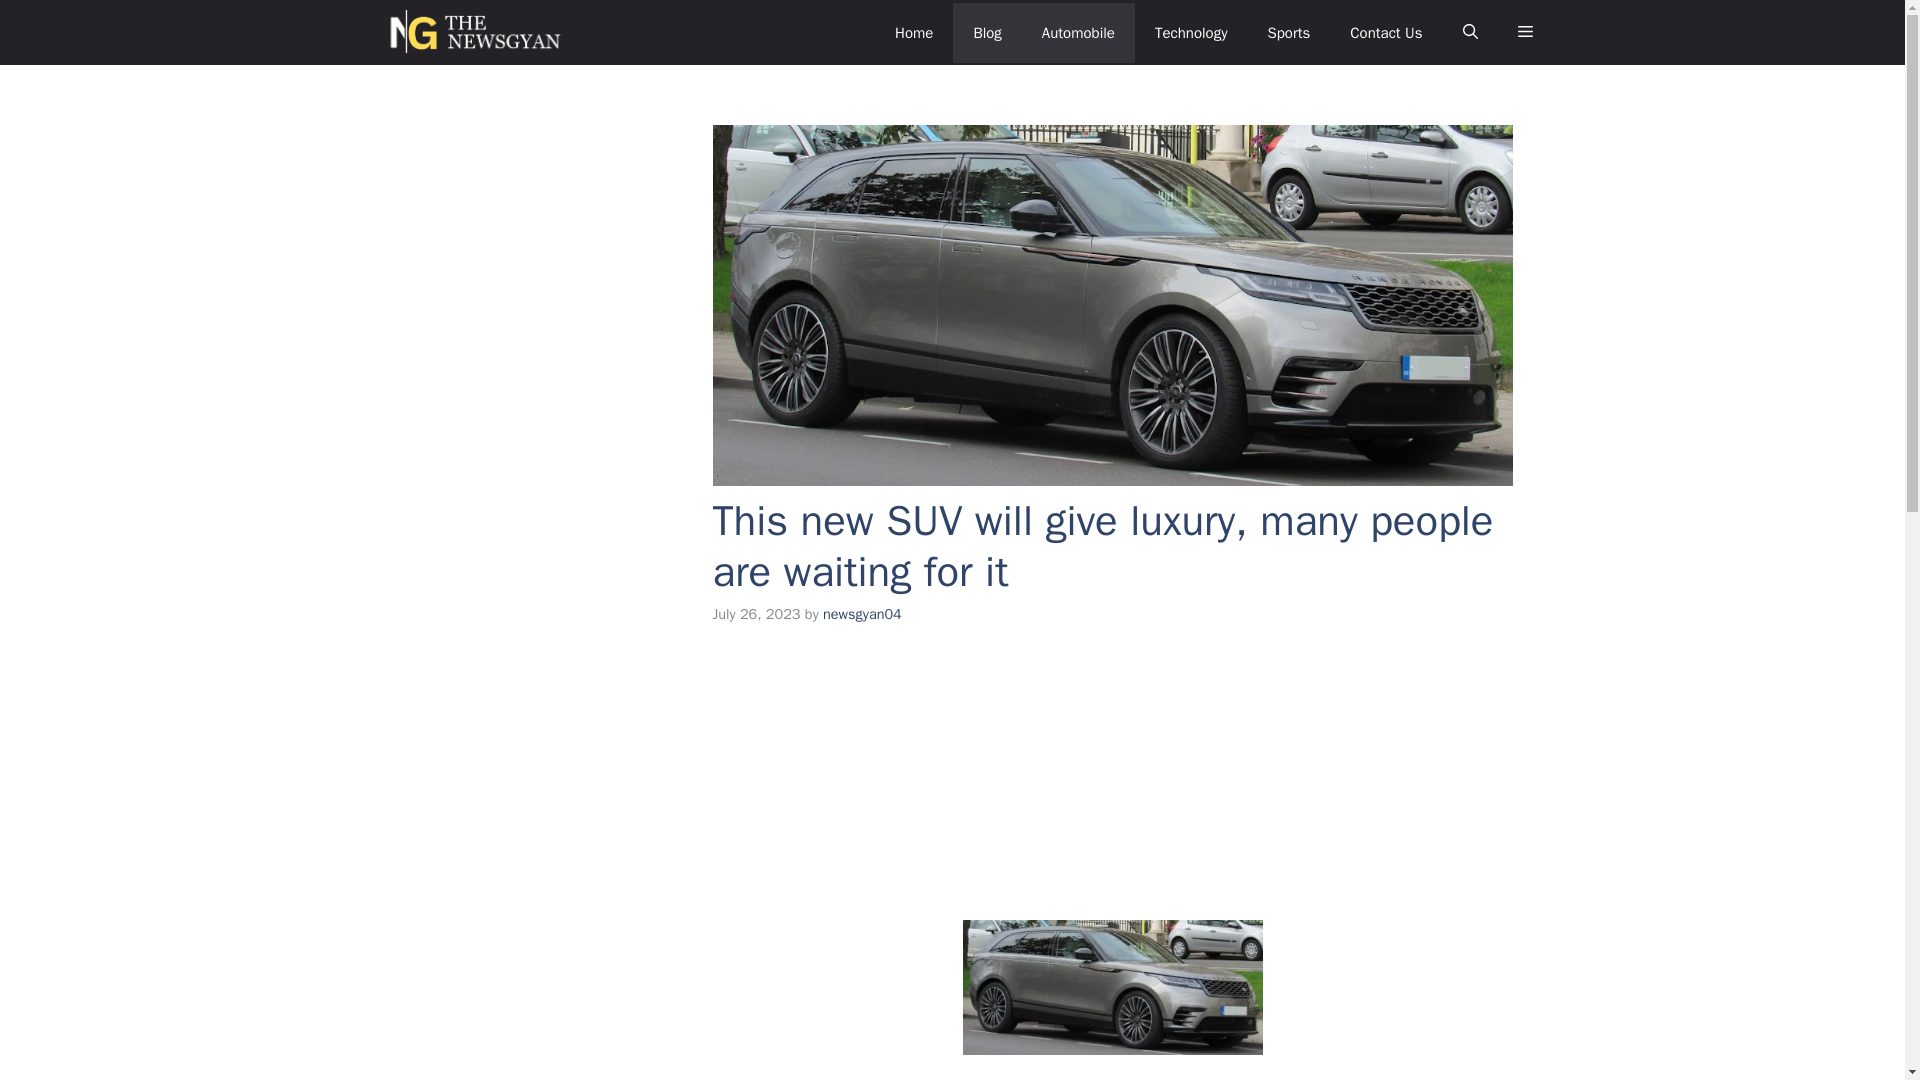 The height and width of the screenshot is (1080, 1920). I want to click on Advertisement, so click(1114, 759).